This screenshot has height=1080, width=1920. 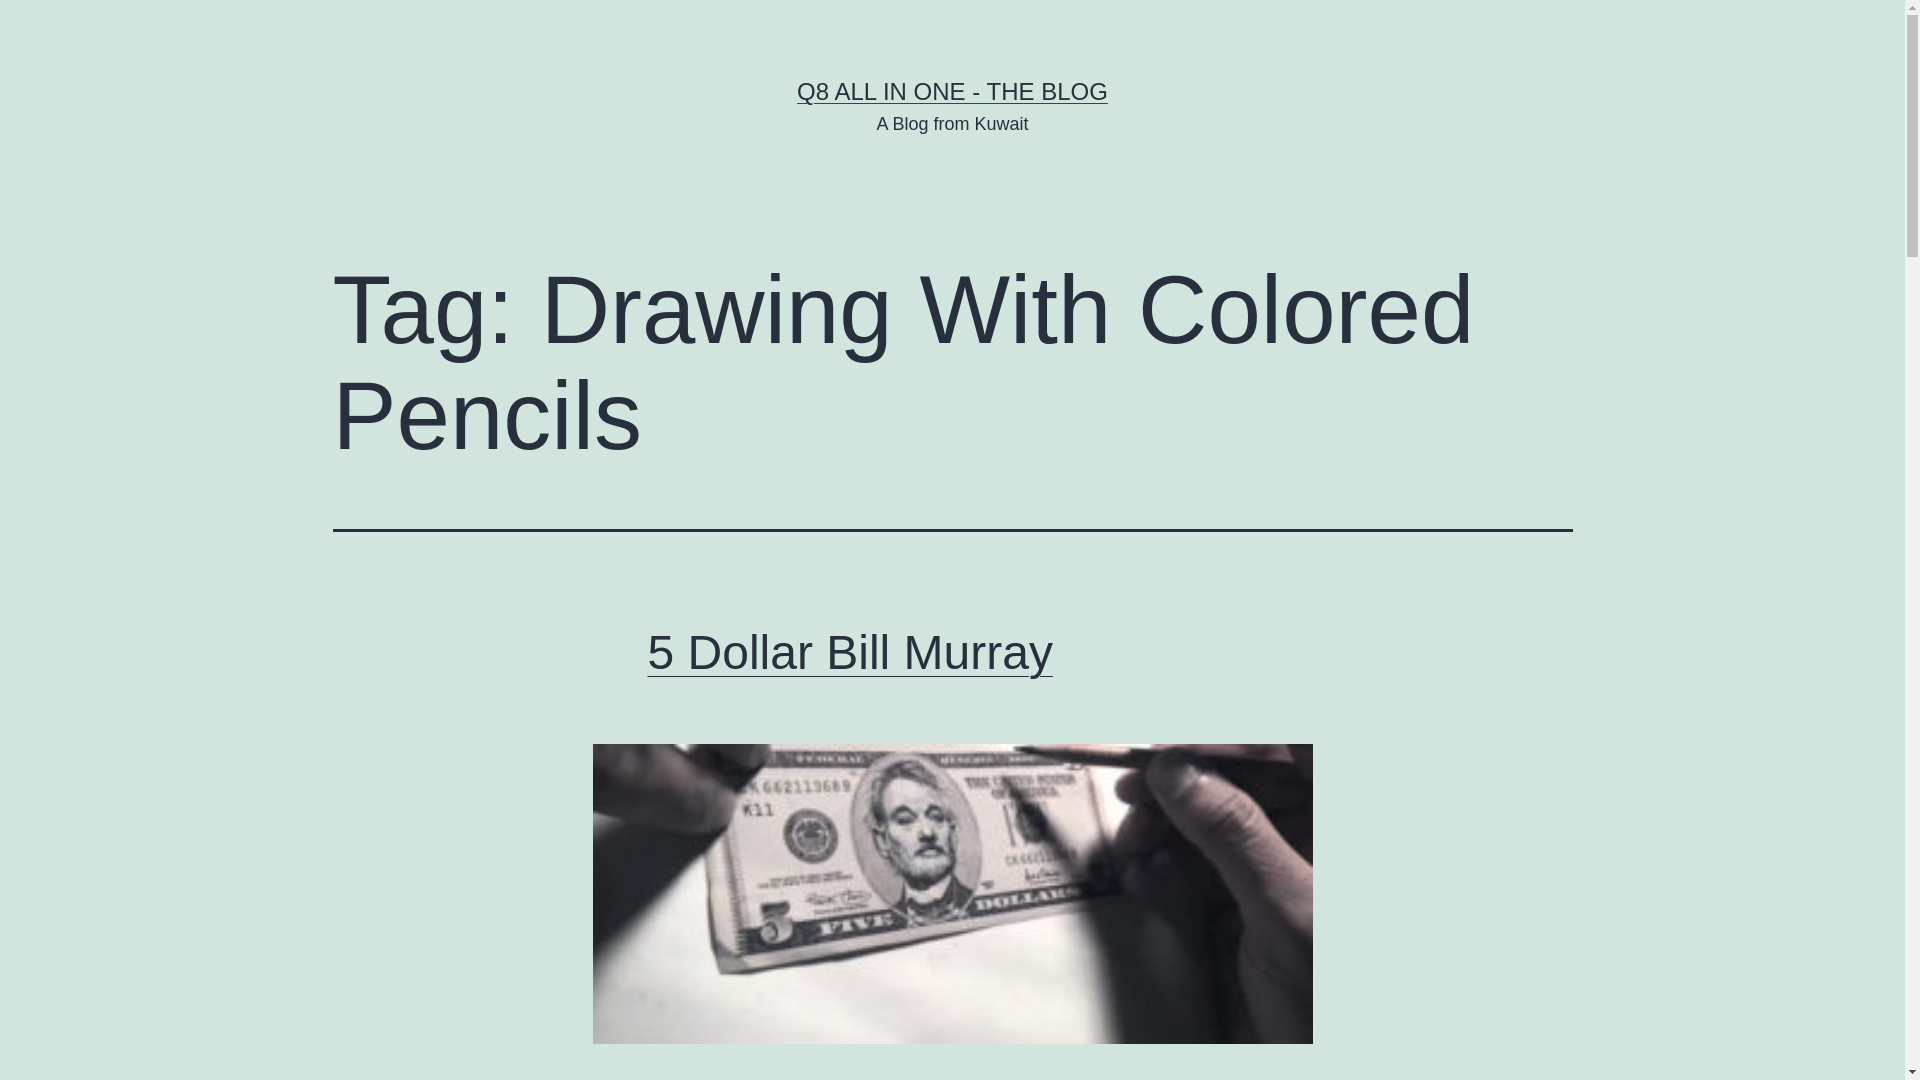 What do you see at coordinates (850, 652) in the screenshot?
I see `5 Dollar Bill Murray` at bounding box center [850, 652].